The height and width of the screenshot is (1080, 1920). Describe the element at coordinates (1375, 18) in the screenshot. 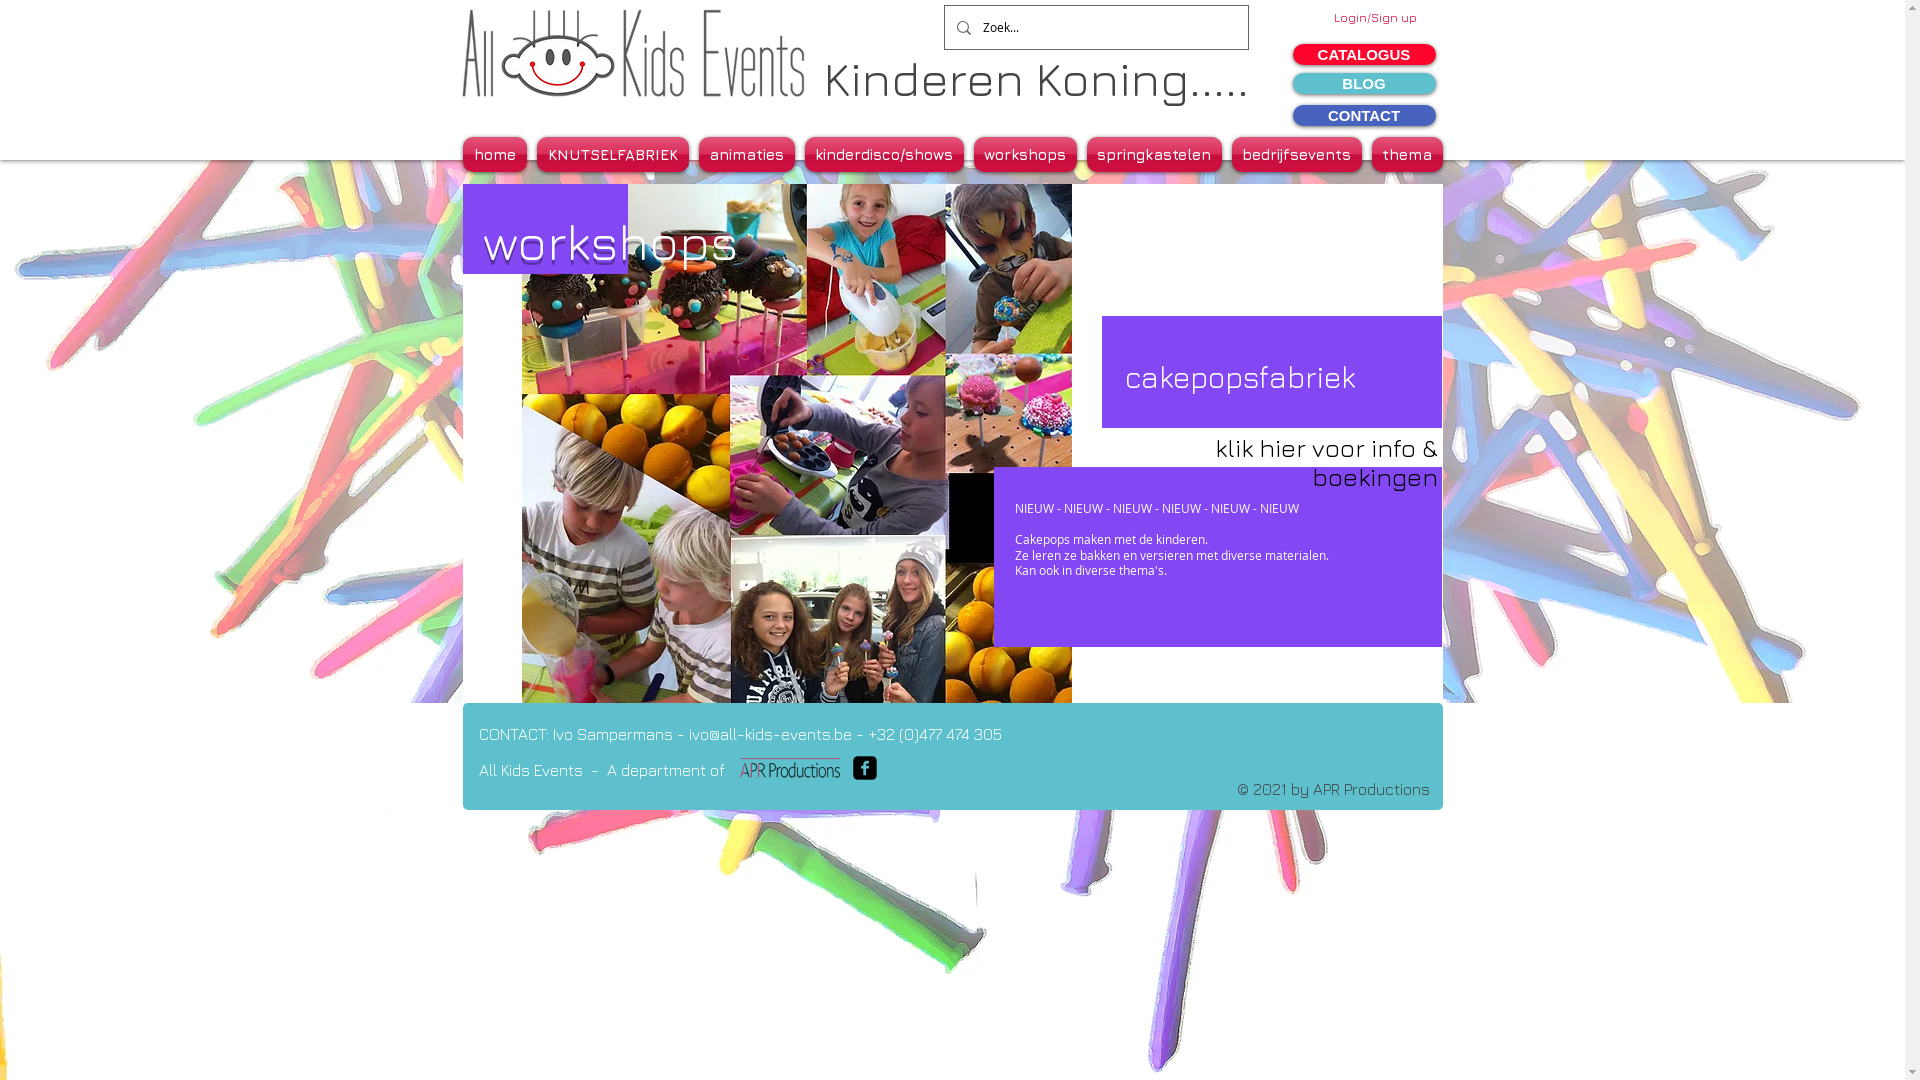

I see `Login/Sign up` at that location.